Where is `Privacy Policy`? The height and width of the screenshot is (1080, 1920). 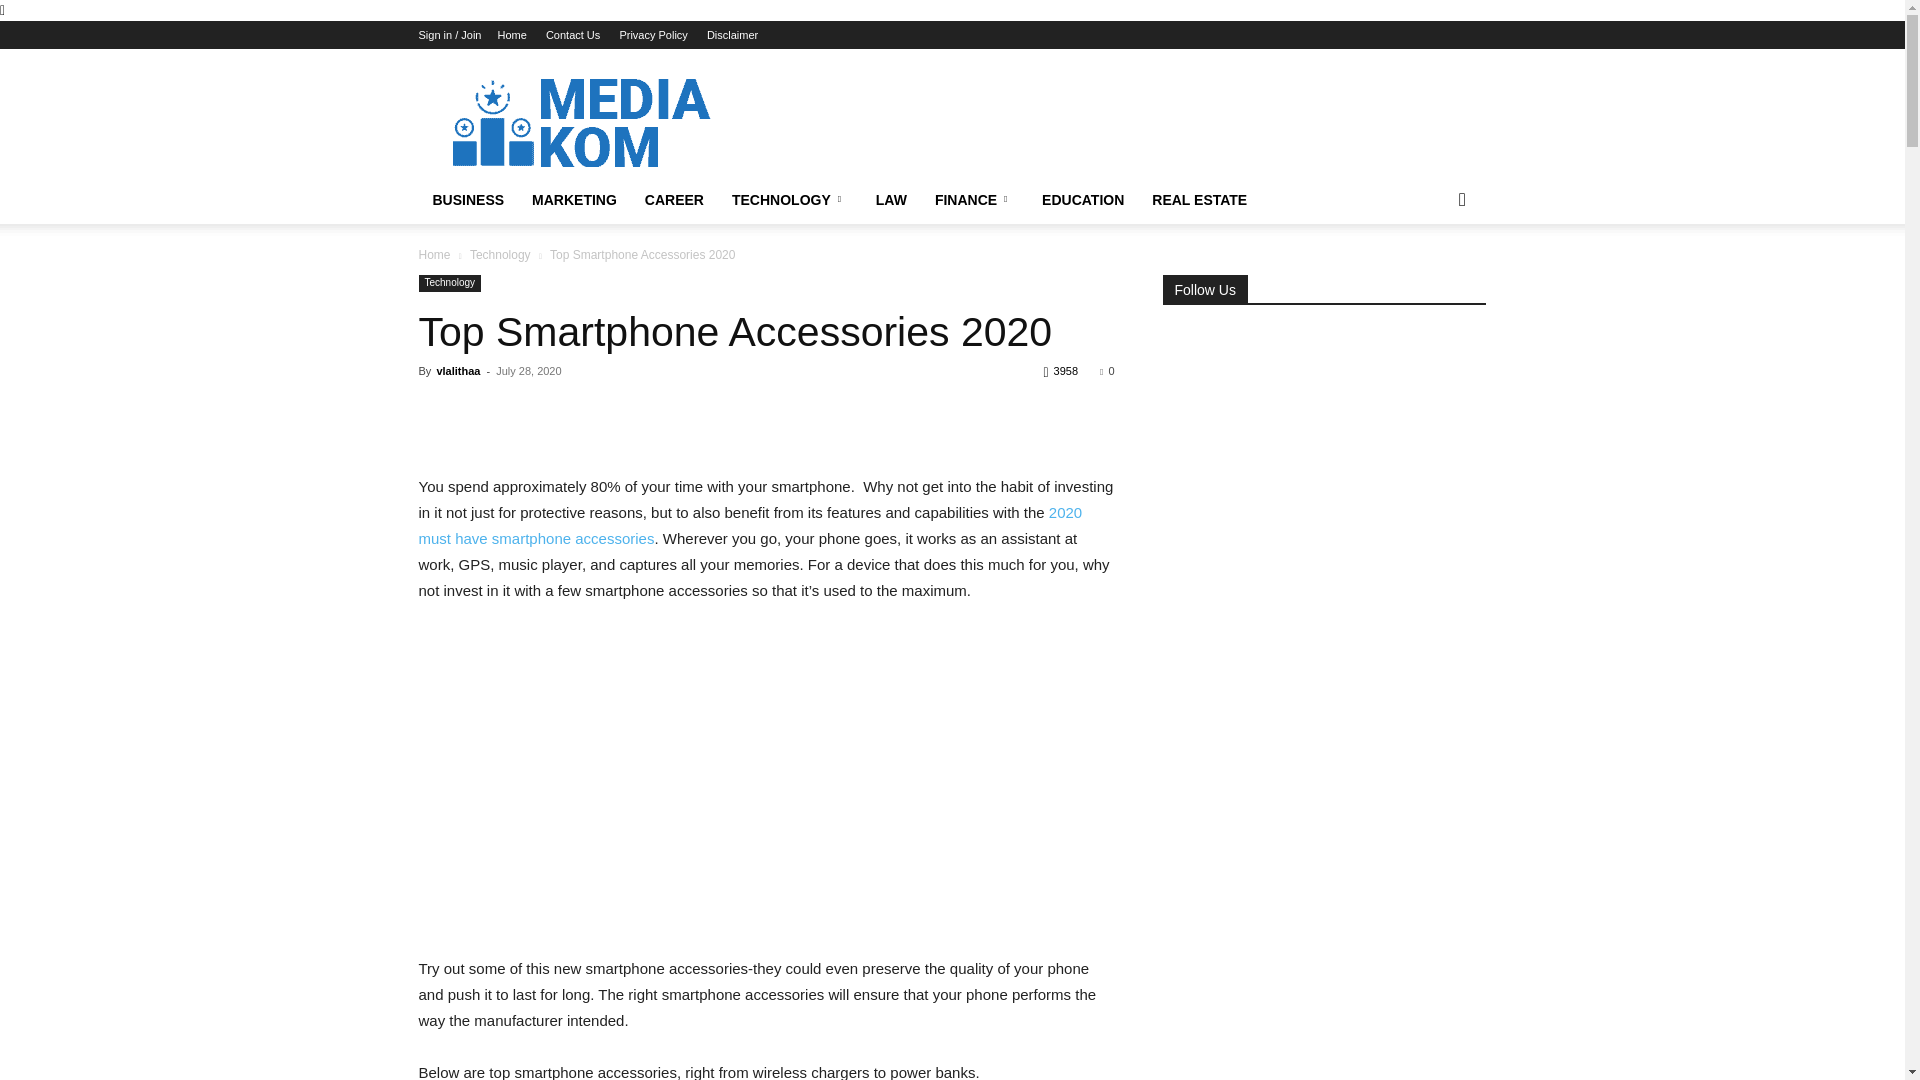
Privacy Policy is located at coordinates (652, 35).